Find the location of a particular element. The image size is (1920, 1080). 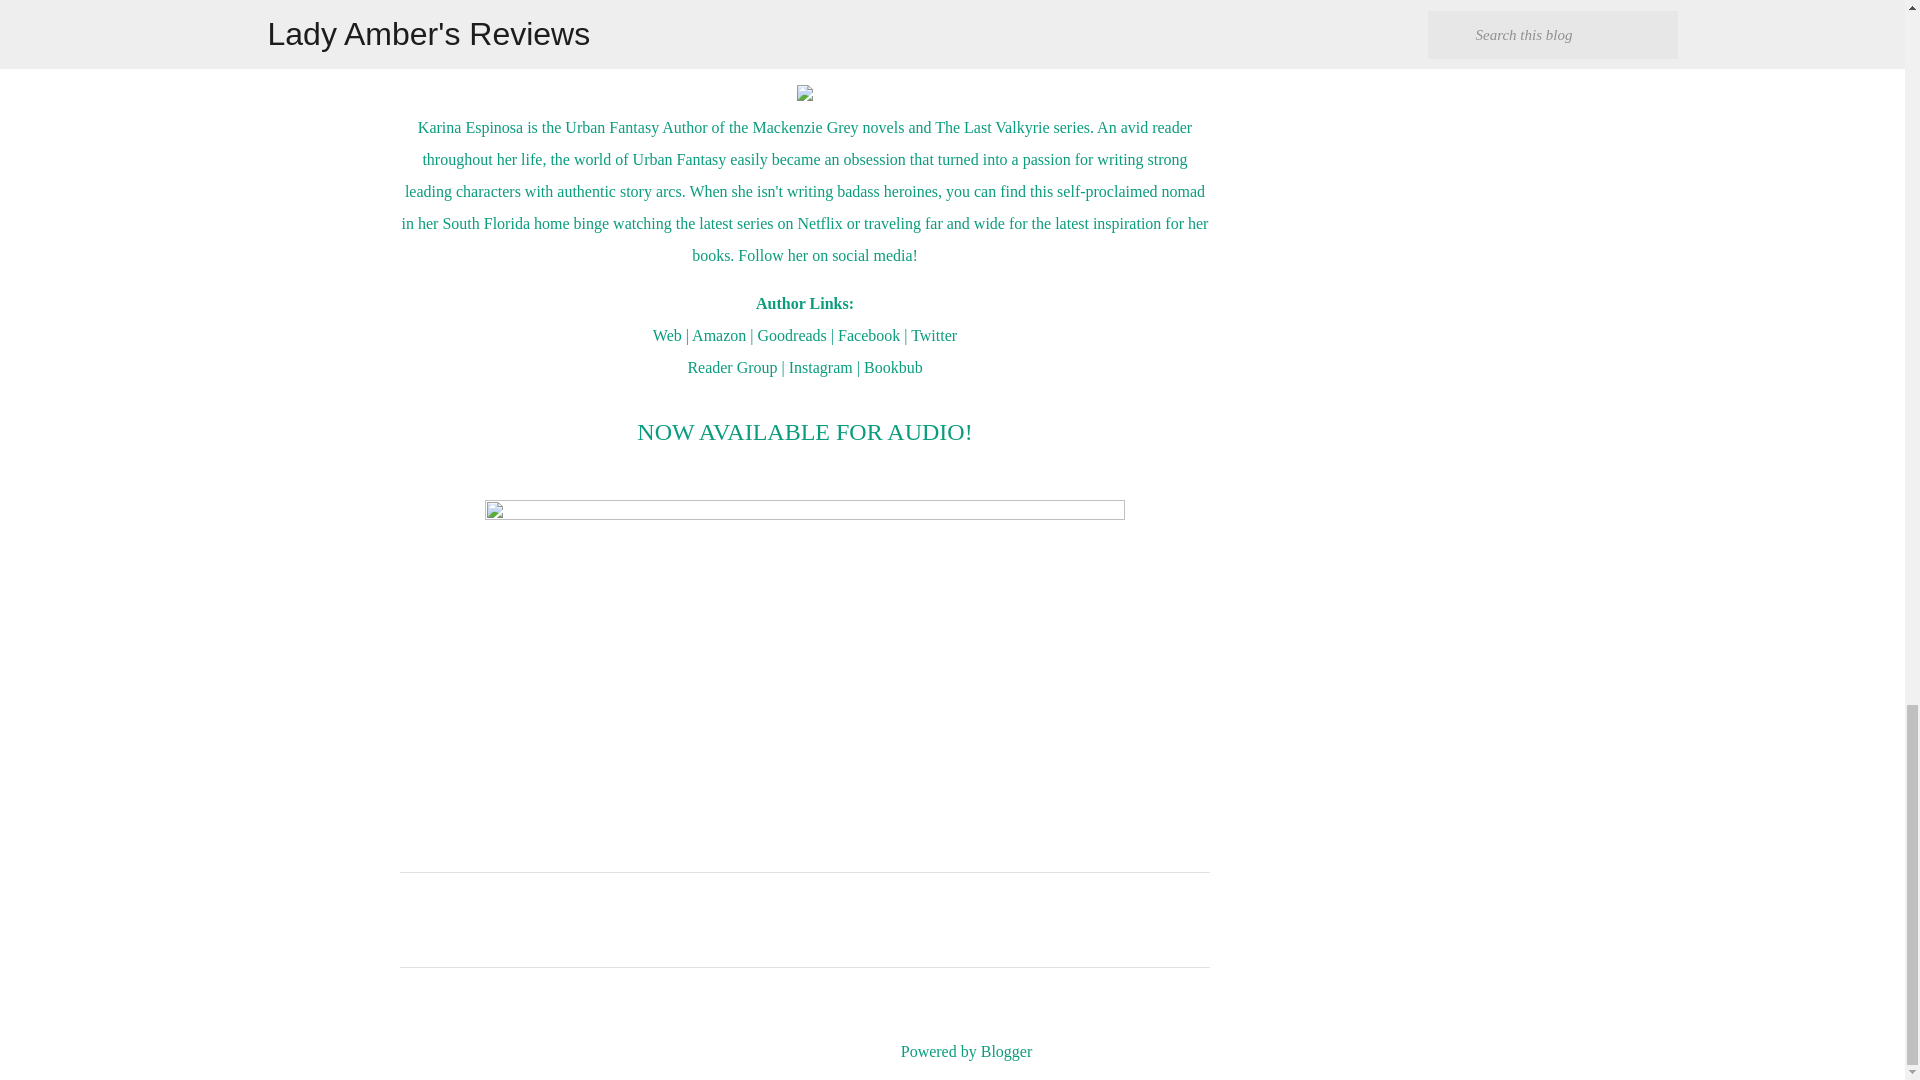

Web is located at coordinates (666, 336).